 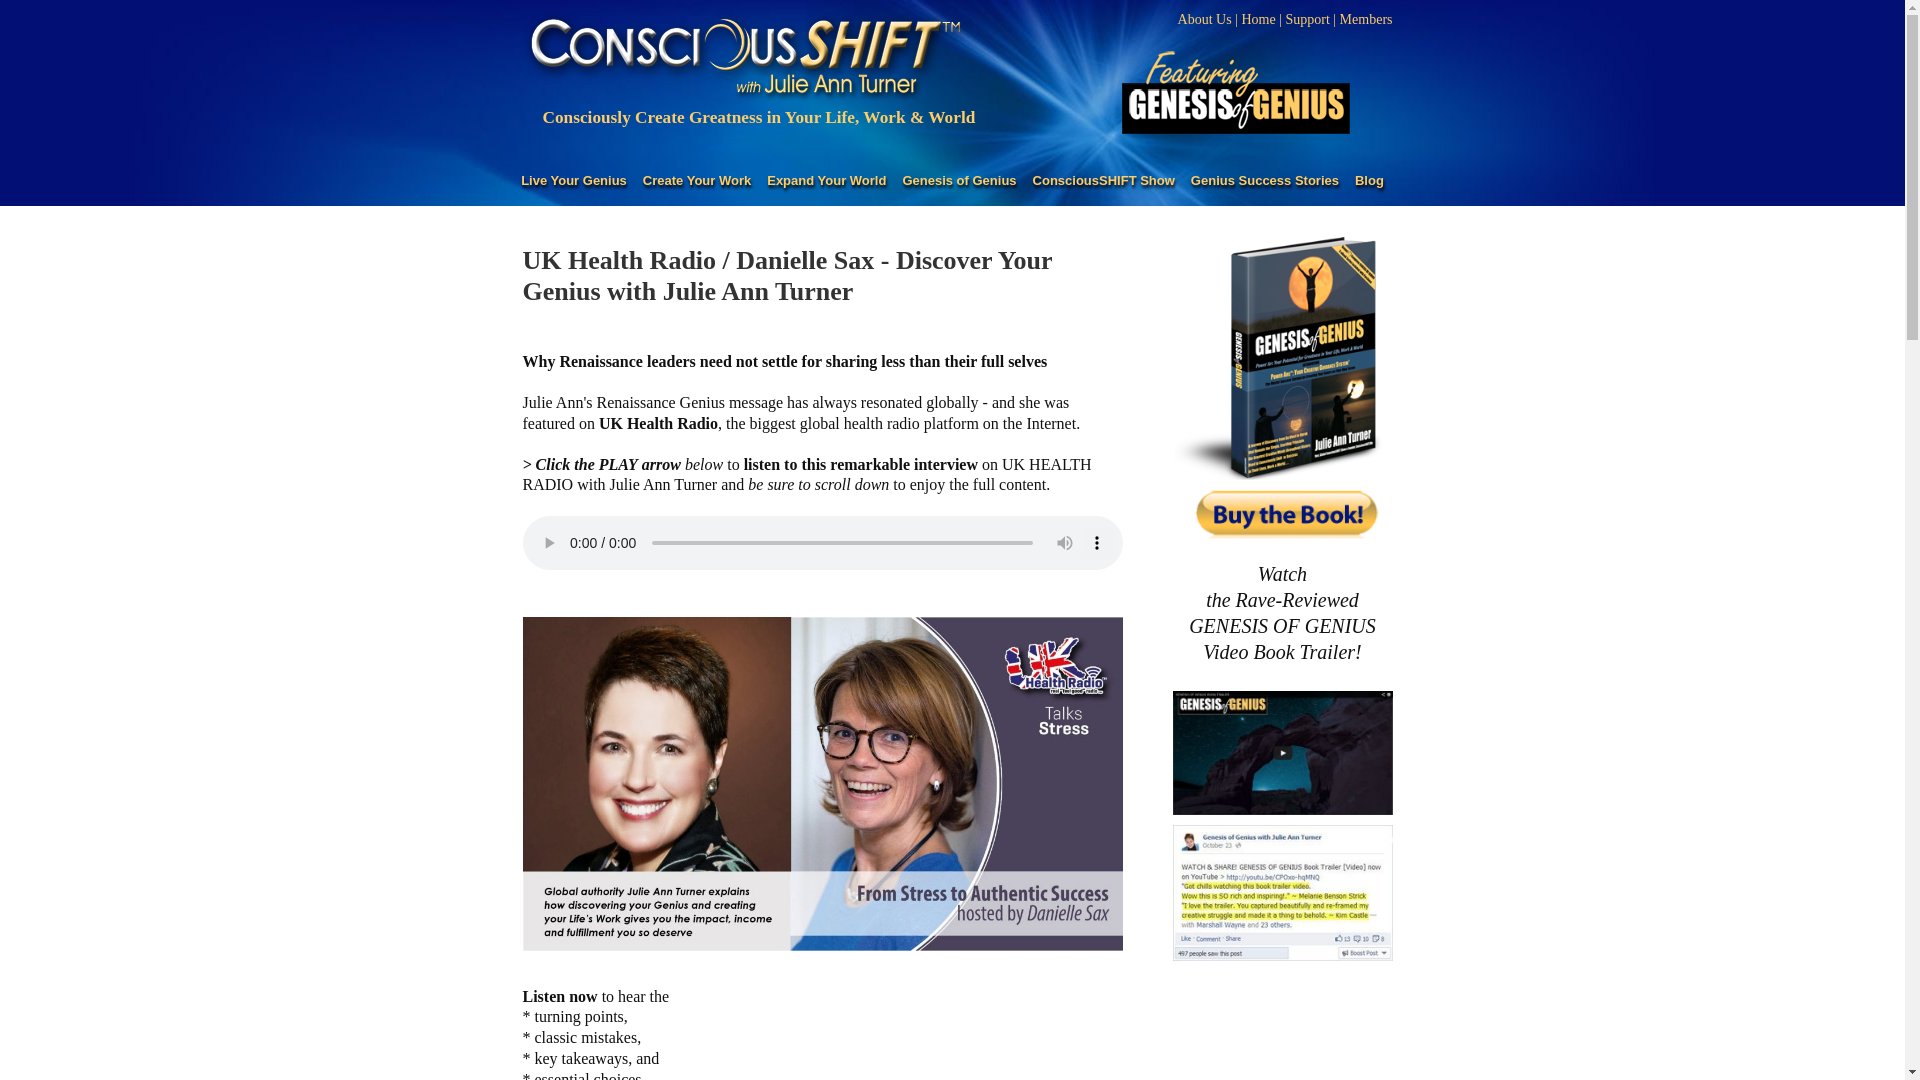 I want to click on Home, so click(x=1259, y=19).